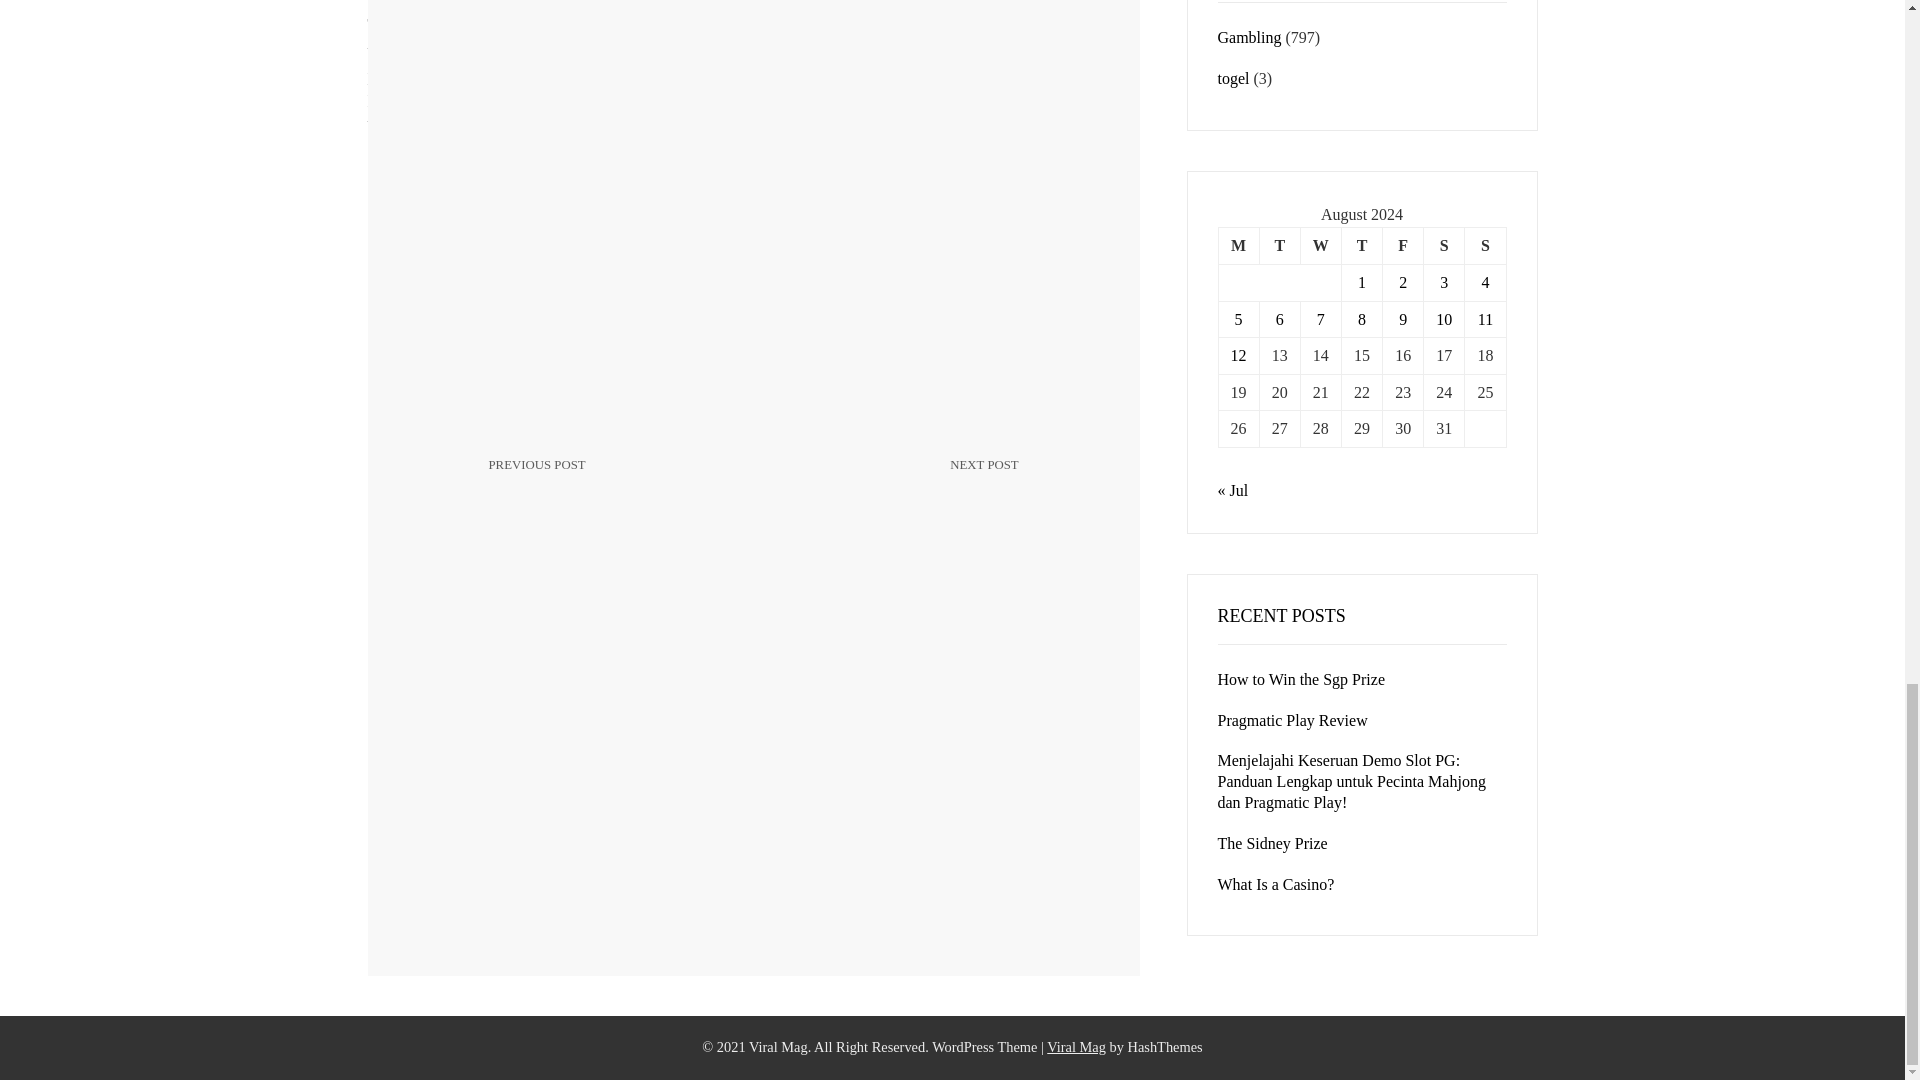 Image resolution: width=1920 pixels, height=1080 pixels. What do you see at coordinates (1076, 1046) in the screenshot?
I see `Thursday` at bounding box center [1076, 1046].